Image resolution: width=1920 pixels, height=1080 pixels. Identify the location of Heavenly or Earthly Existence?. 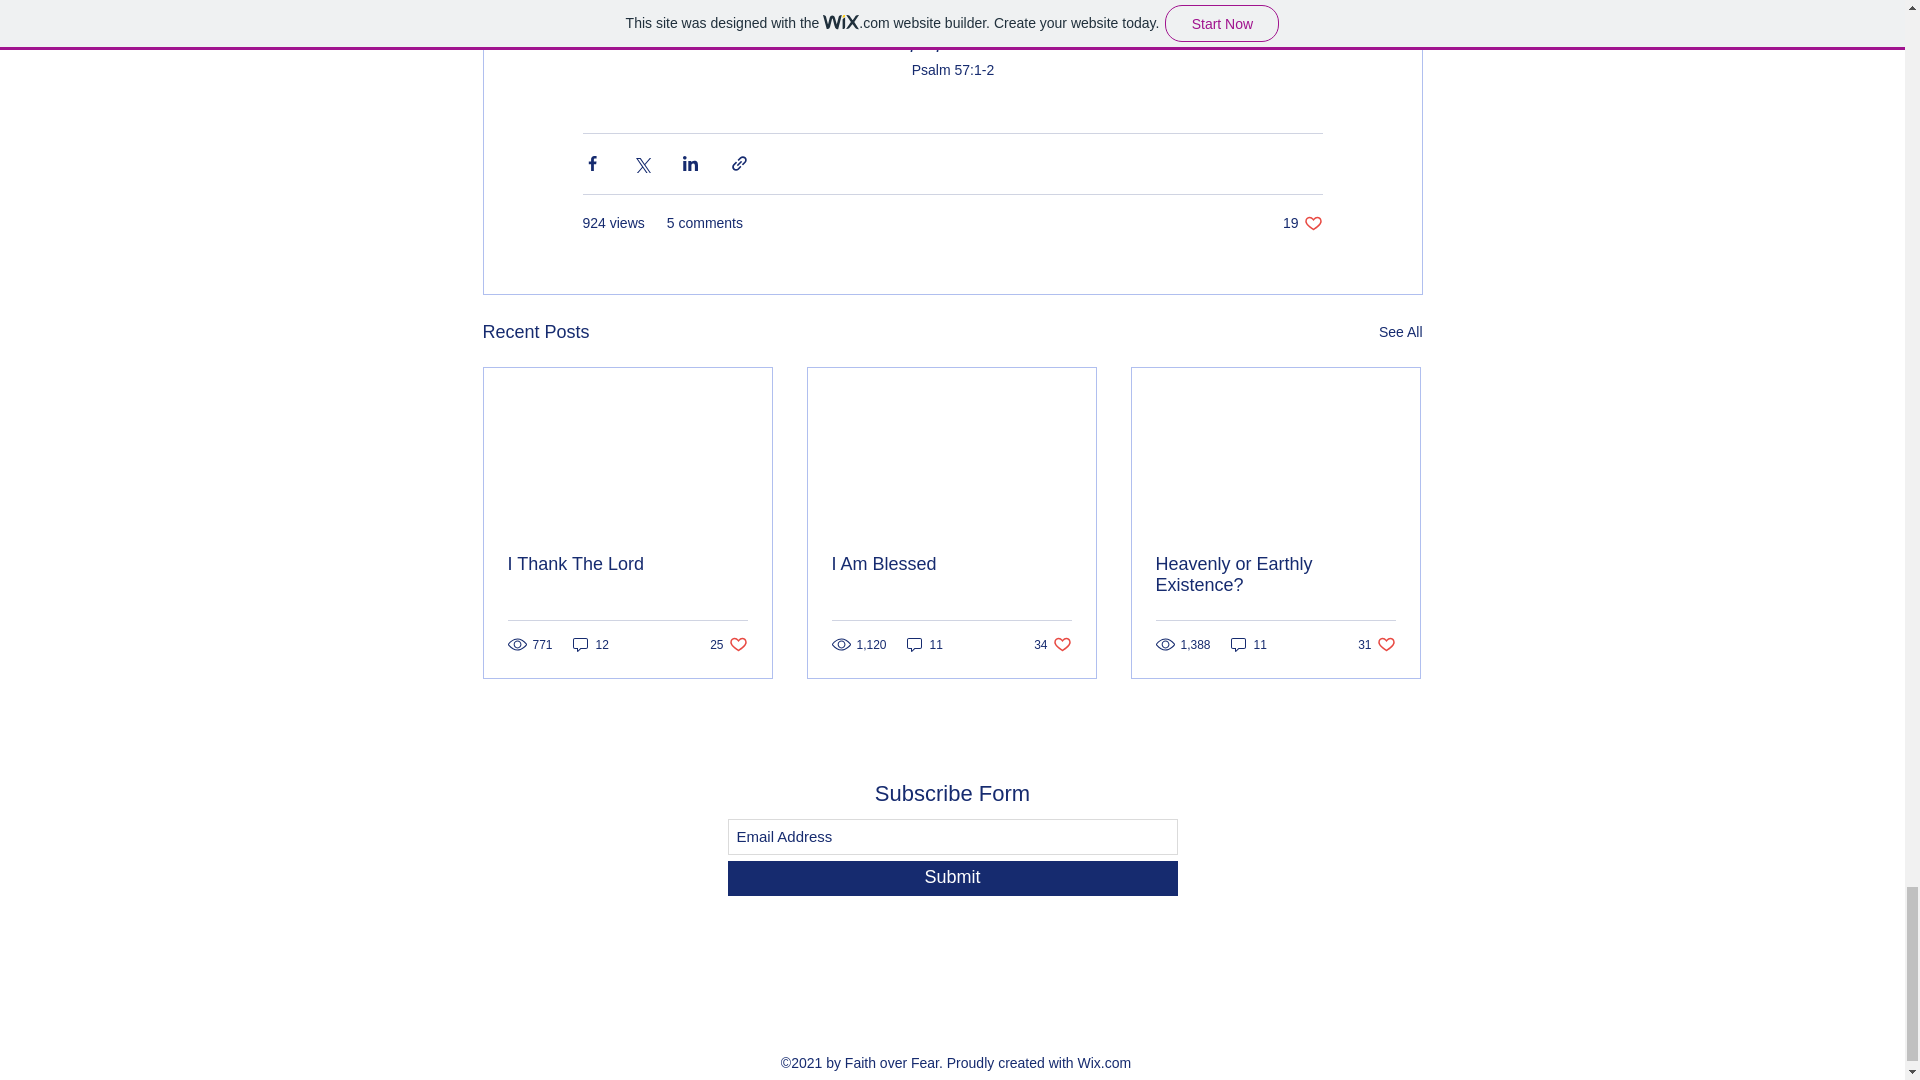
(1248, 644).